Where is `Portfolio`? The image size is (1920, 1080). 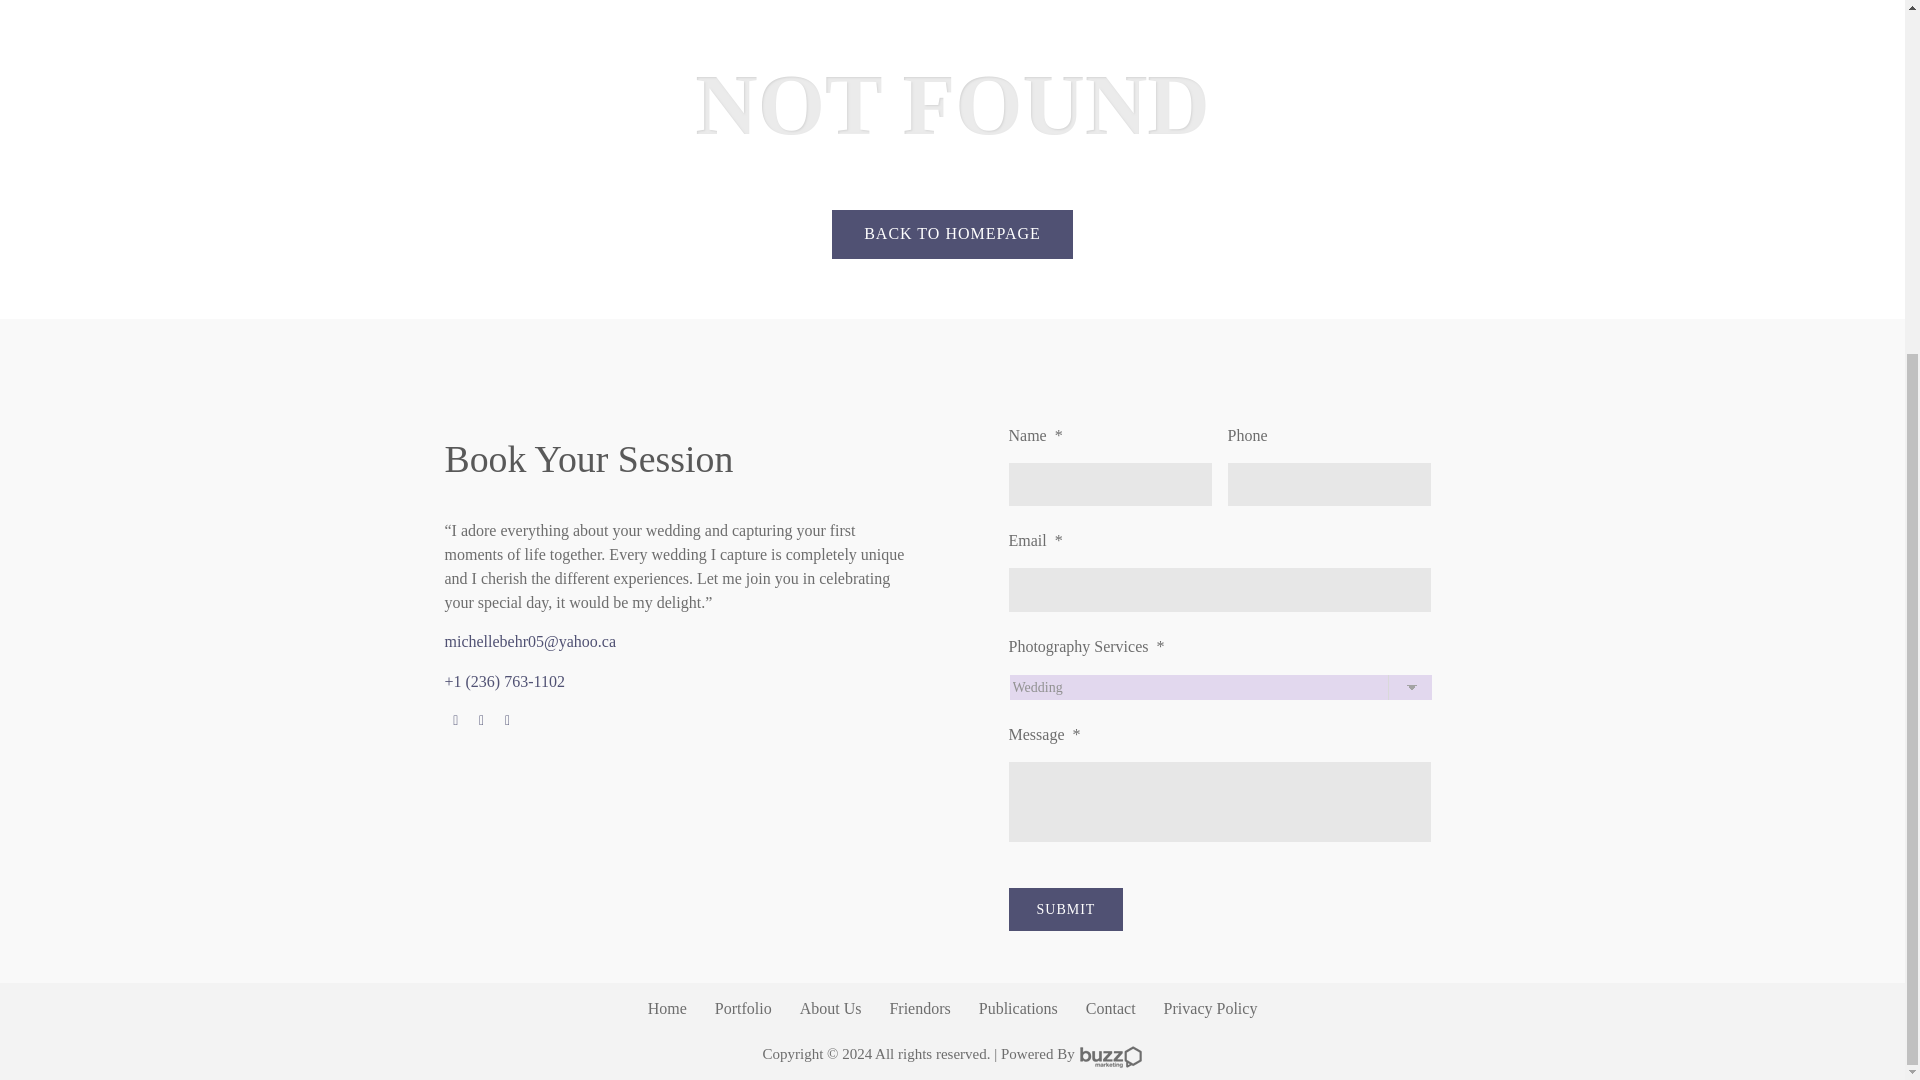
Portfolio is located at coordinates (742, 1008).